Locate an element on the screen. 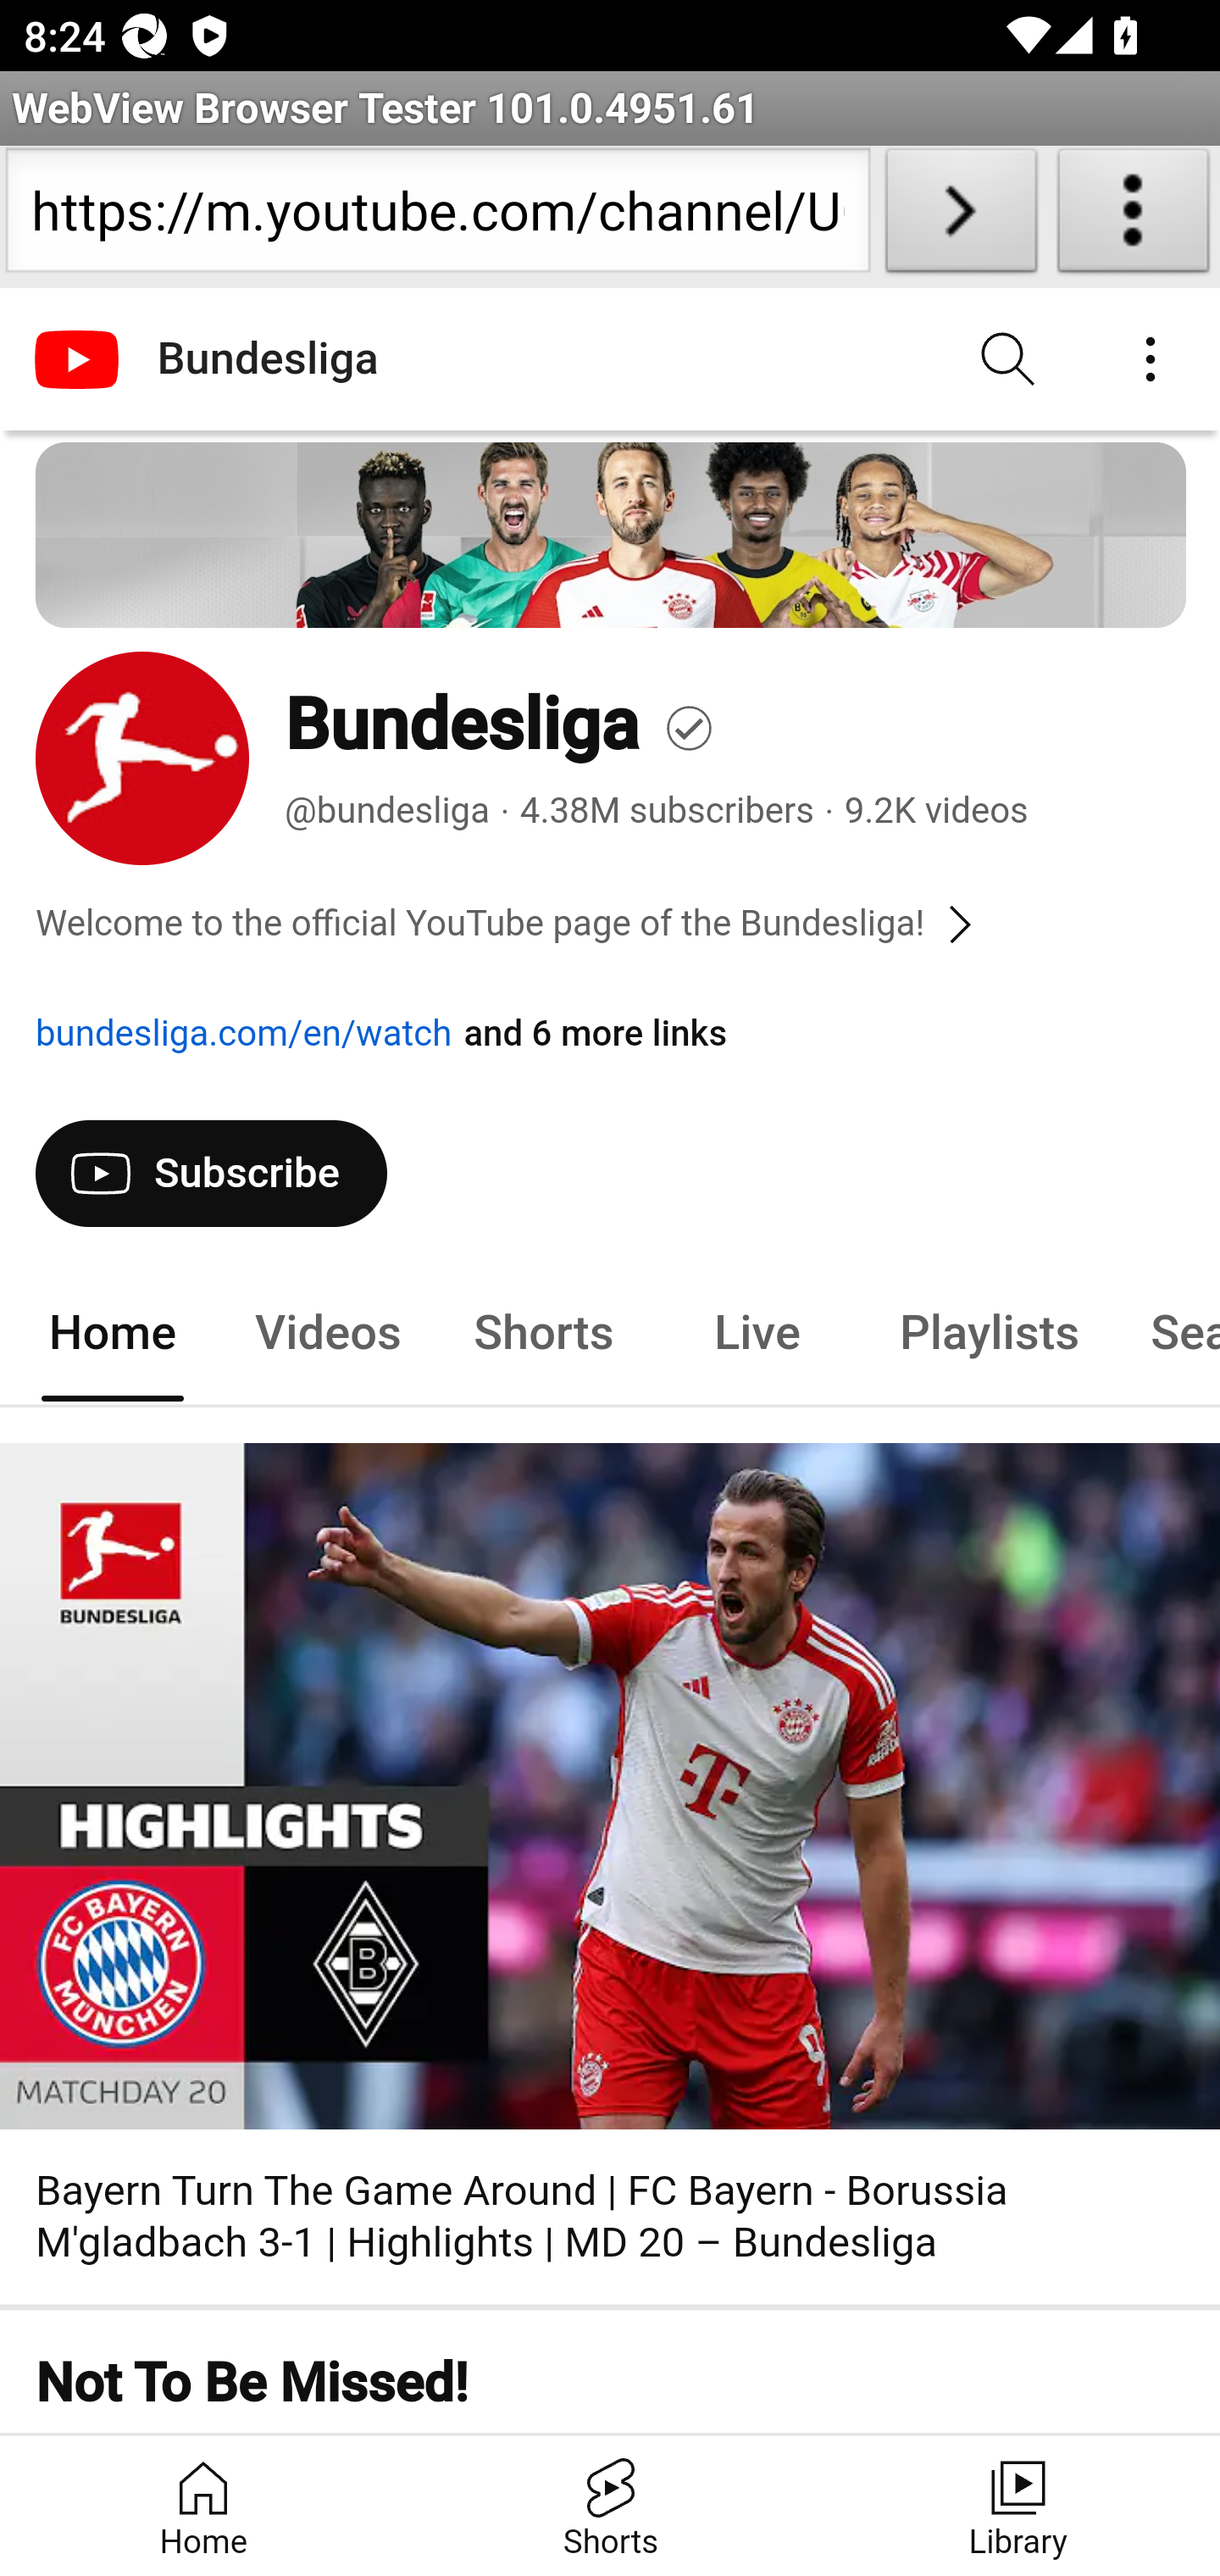  Shorts is located at coordinates (610, 2505).